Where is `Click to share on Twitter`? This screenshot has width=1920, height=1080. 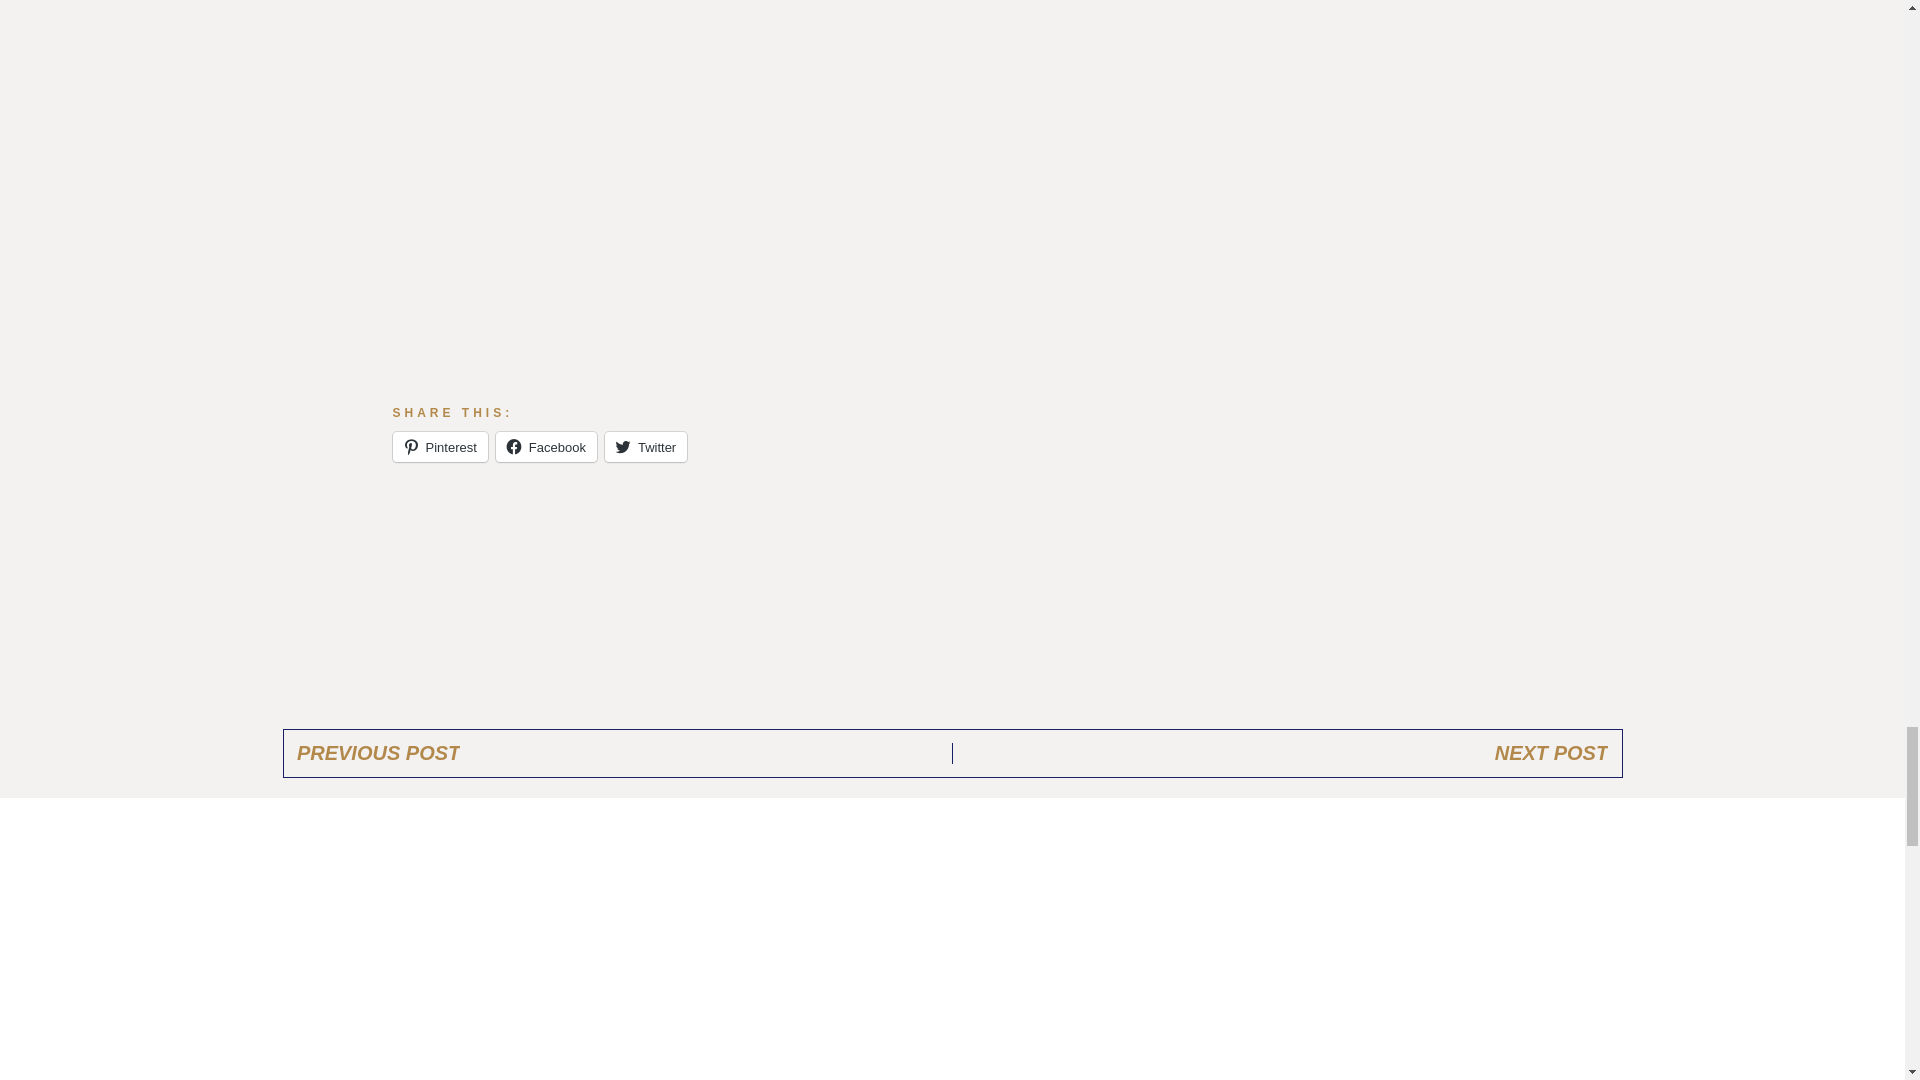 Click to share on Twitter is located at coordinates (646, 447).